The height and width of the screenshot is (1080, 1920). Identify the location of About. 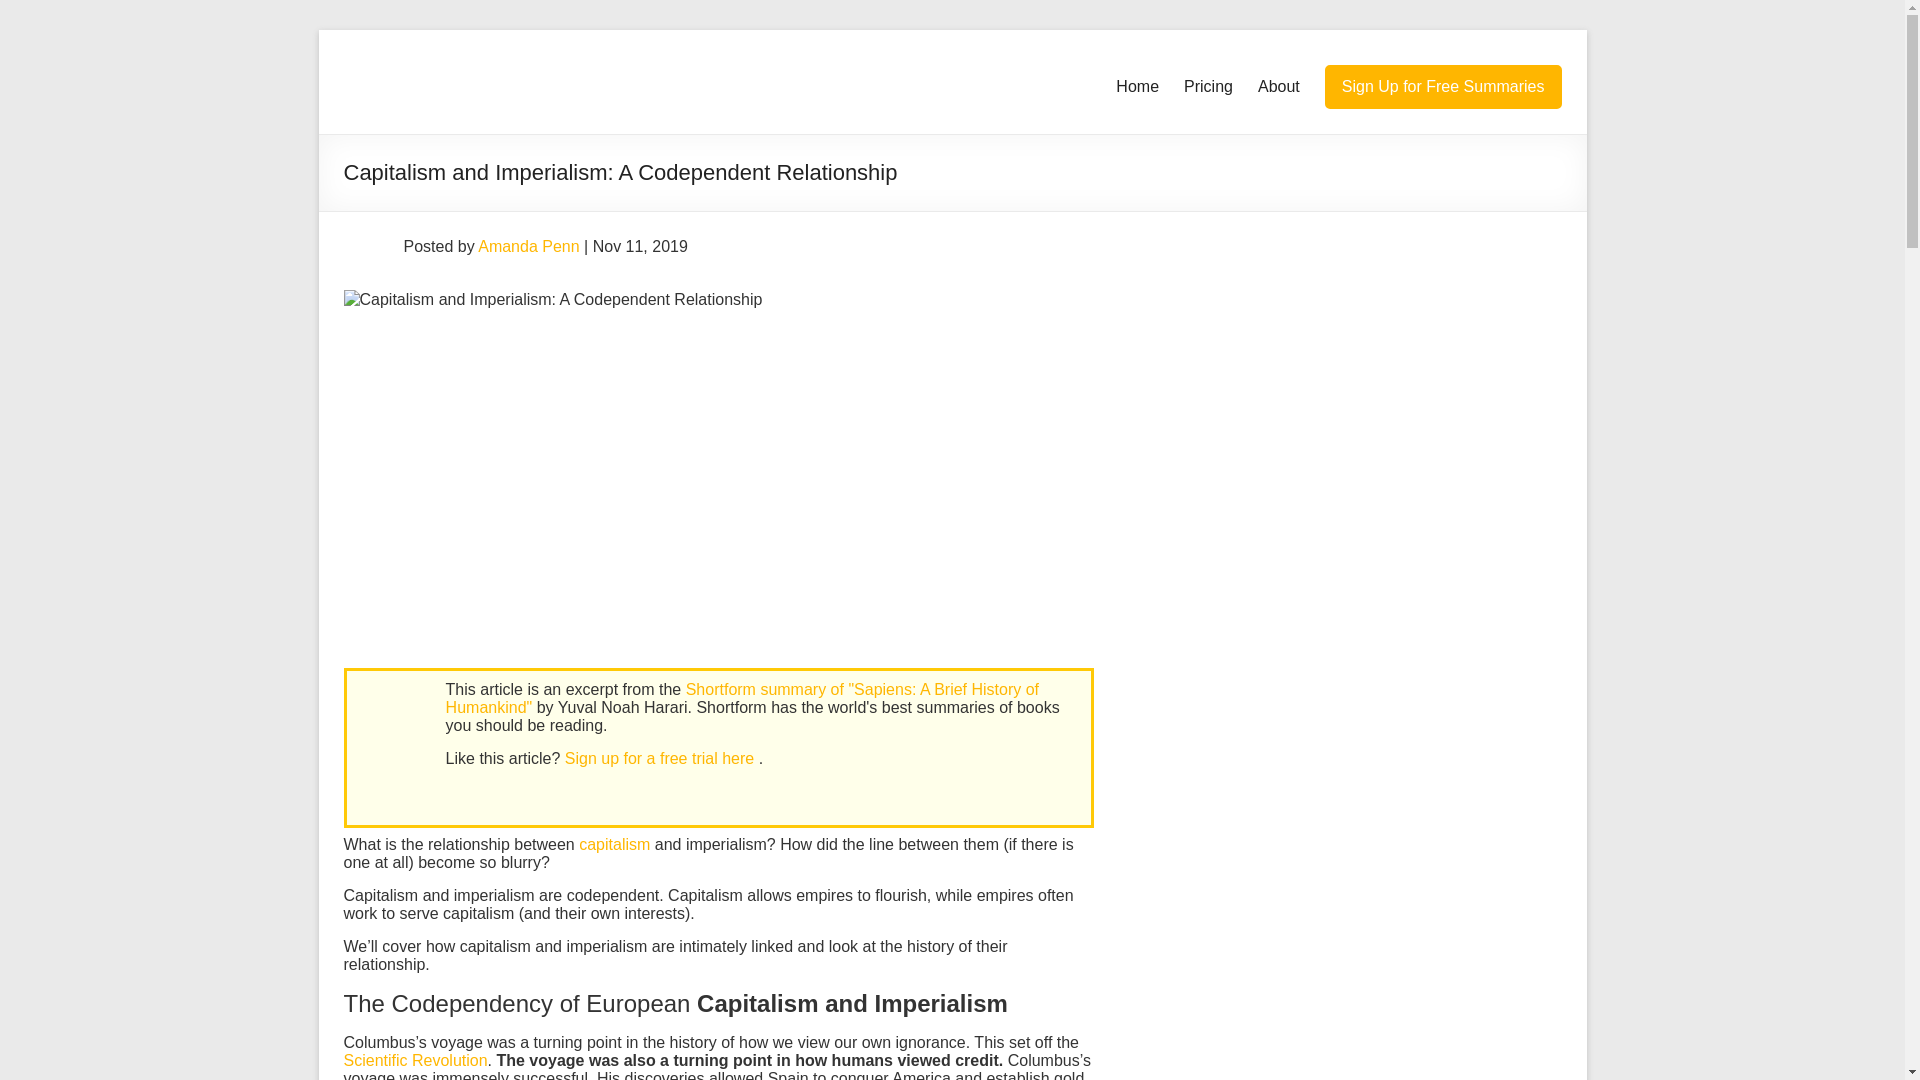
(1278, 86).